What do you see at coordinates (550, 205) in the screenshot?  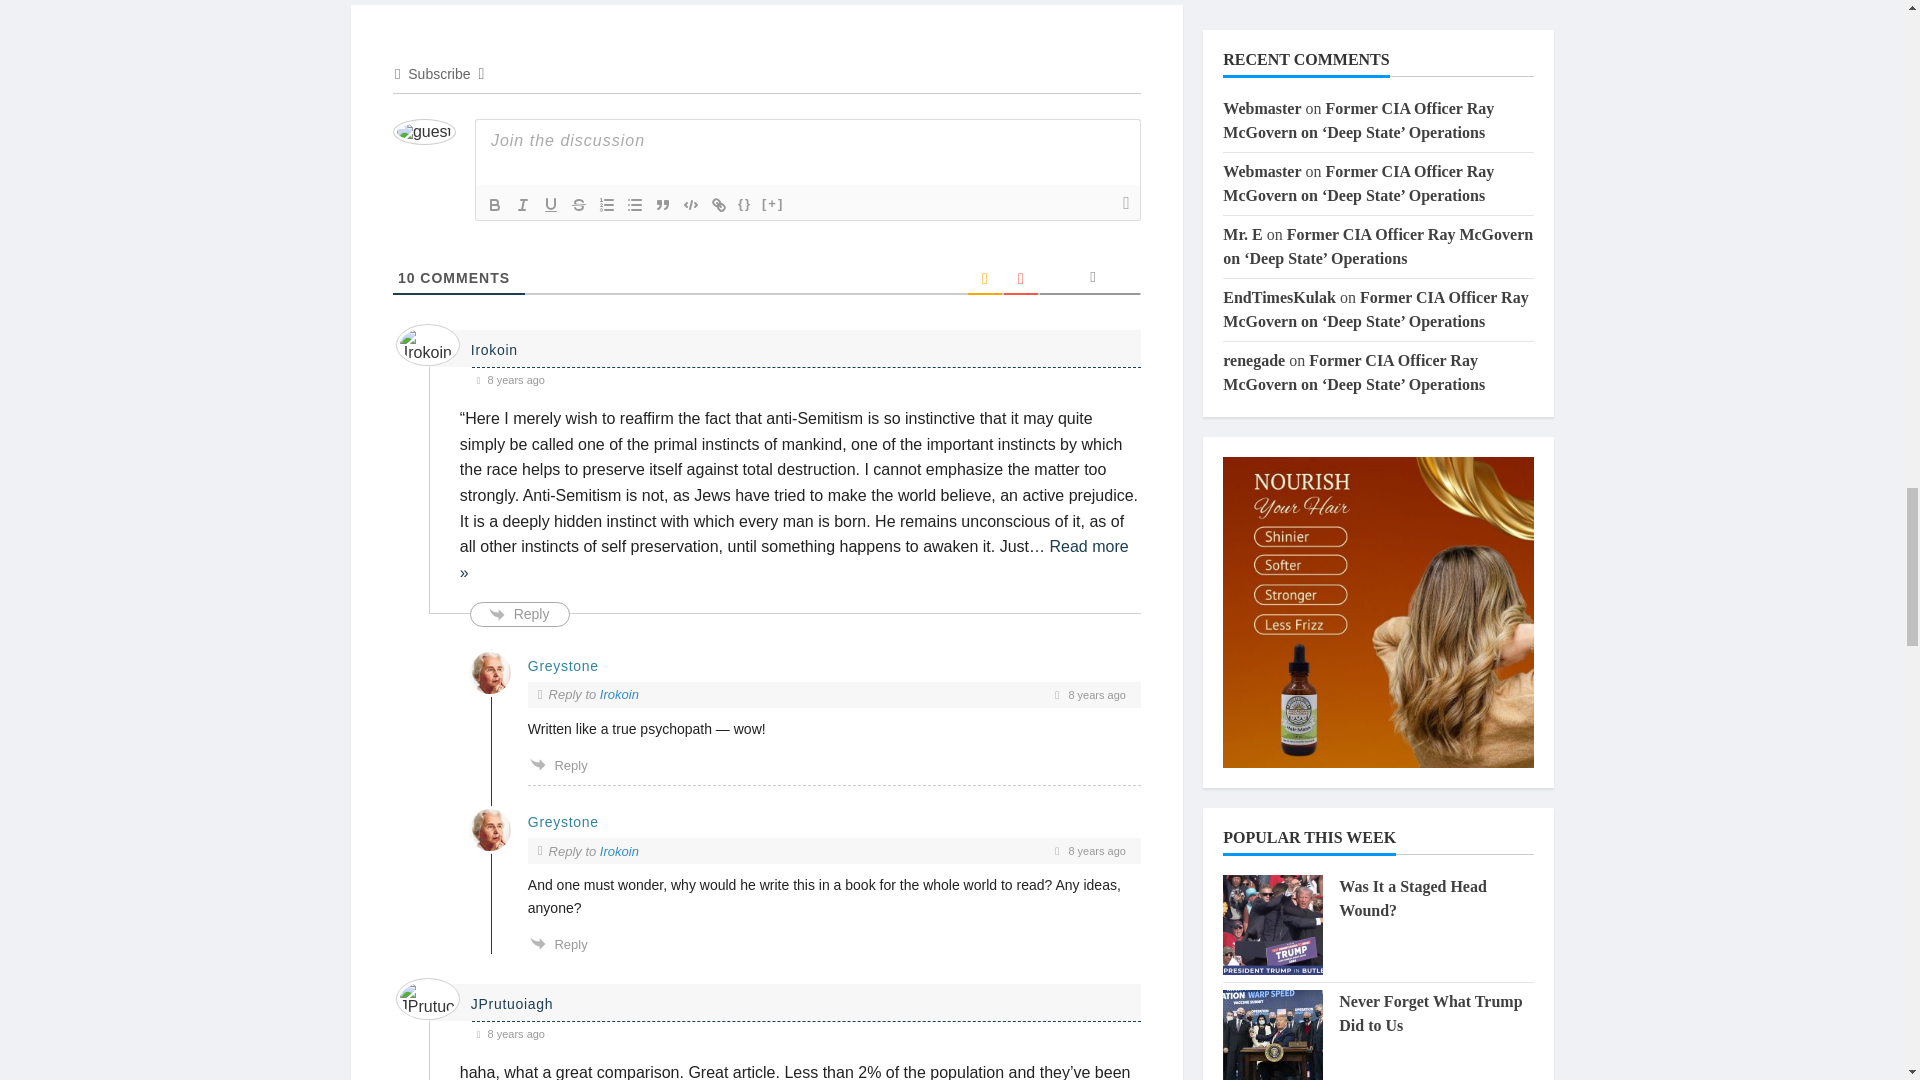 I see `Underline` at bounding box center [550, 205].